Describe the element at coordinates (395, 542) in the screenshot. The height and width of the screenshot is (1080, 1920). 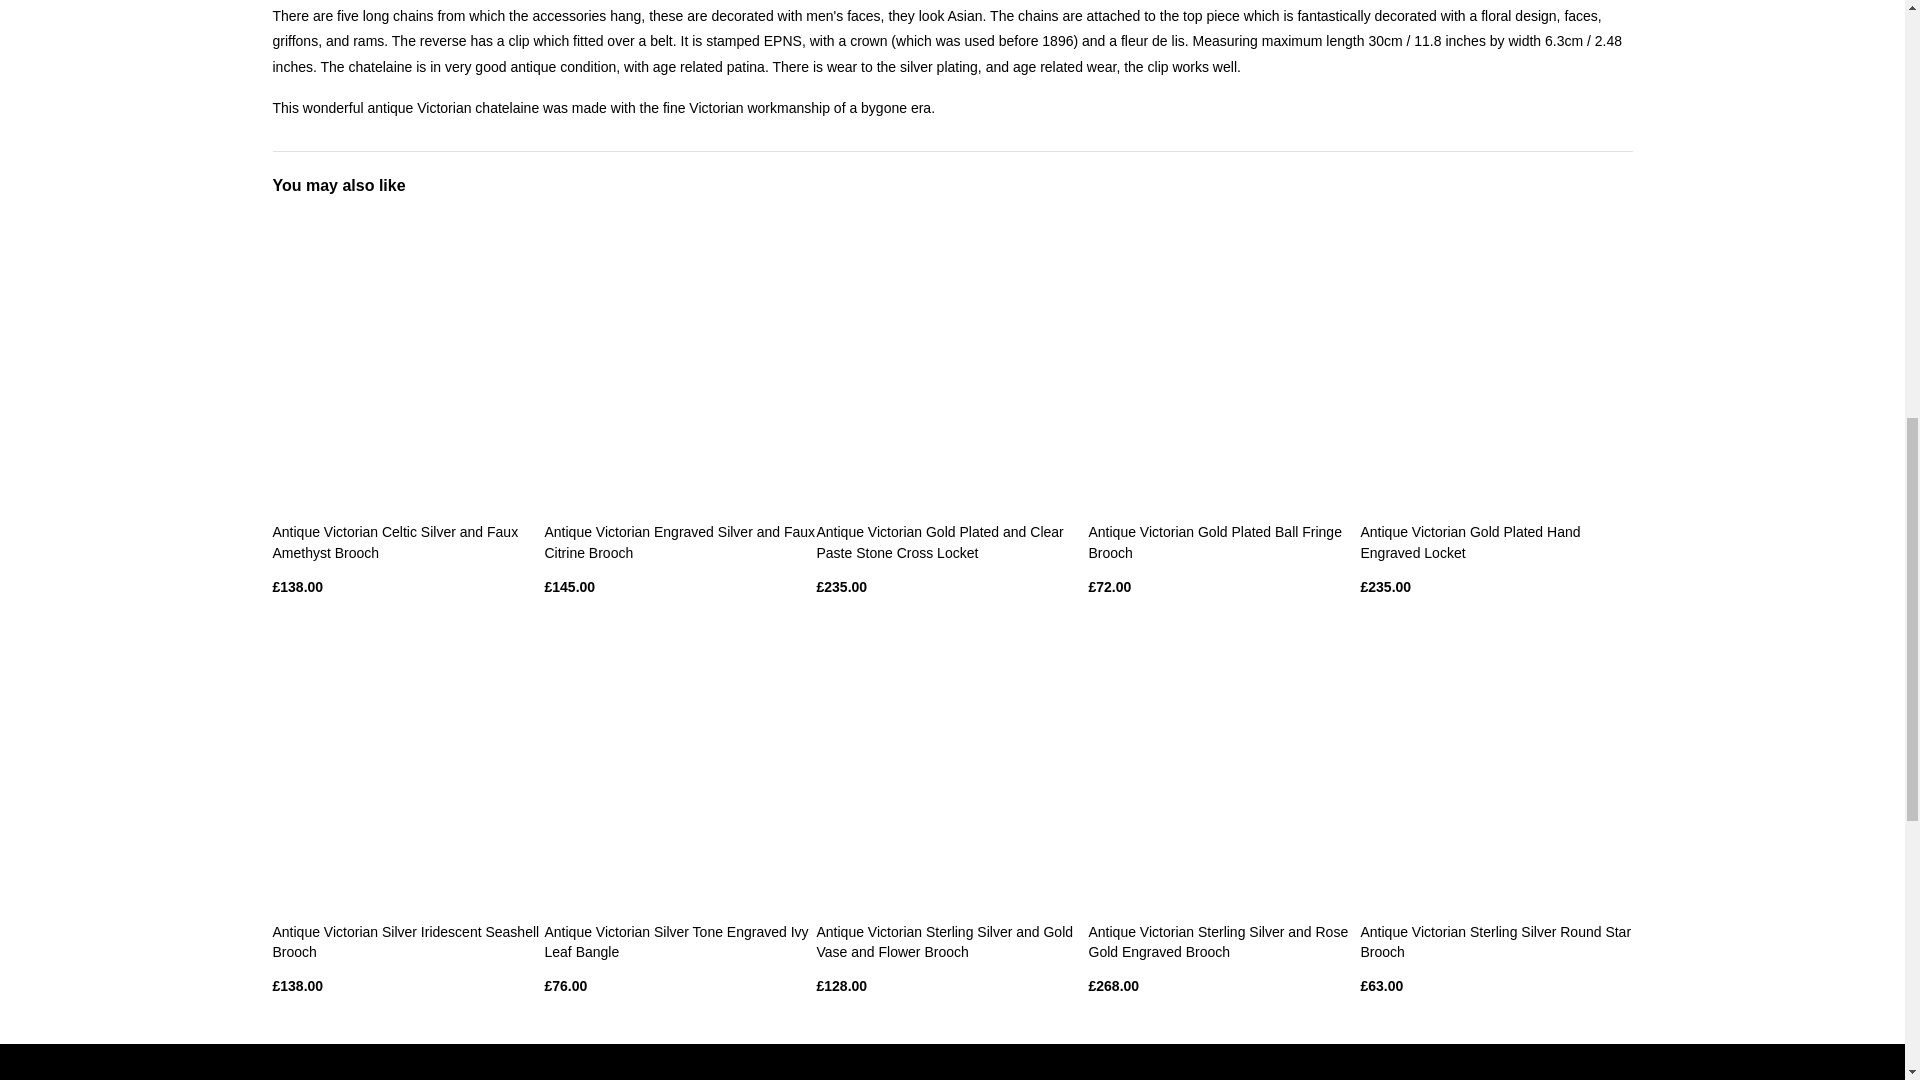
I see `Antique Victorian Celtic Silver and Faux Amethyst Brooch` at that location.